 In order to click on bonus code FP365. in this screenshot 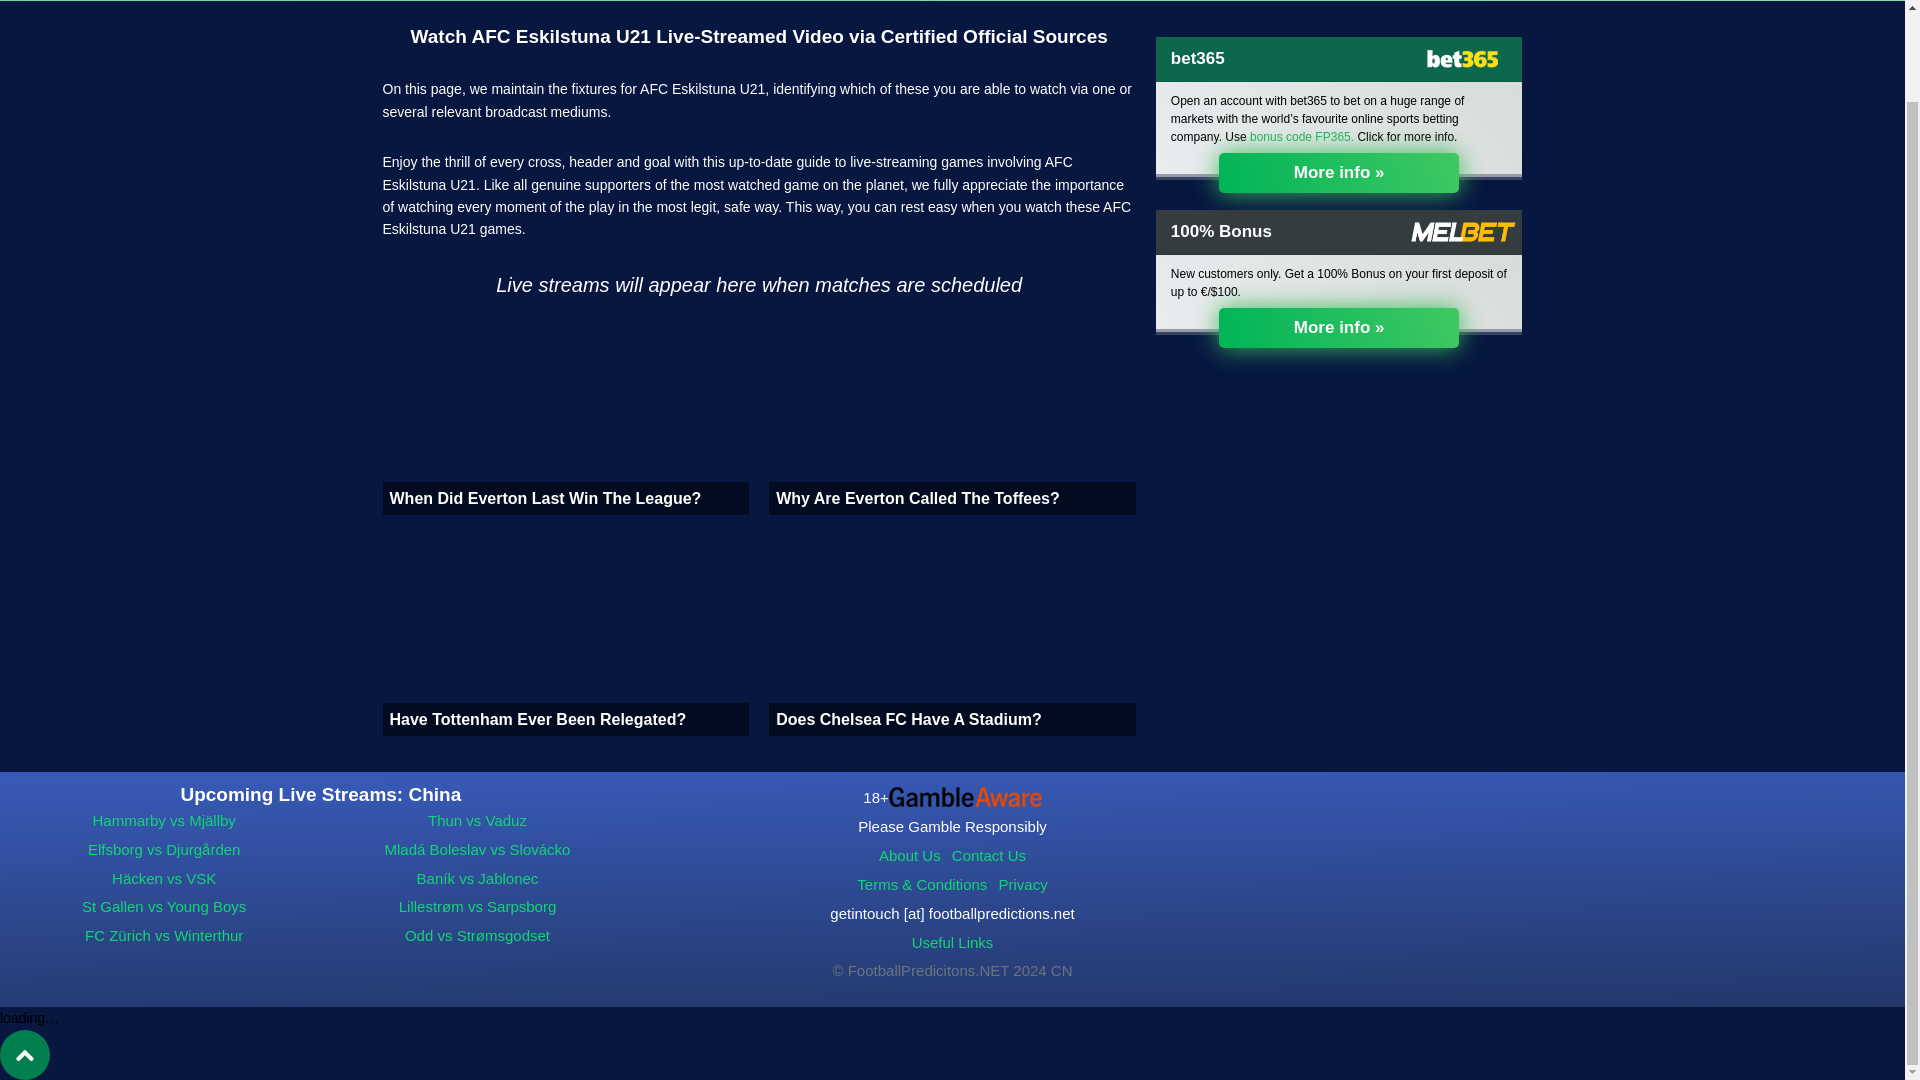, I will do `click(1301, 136)`.